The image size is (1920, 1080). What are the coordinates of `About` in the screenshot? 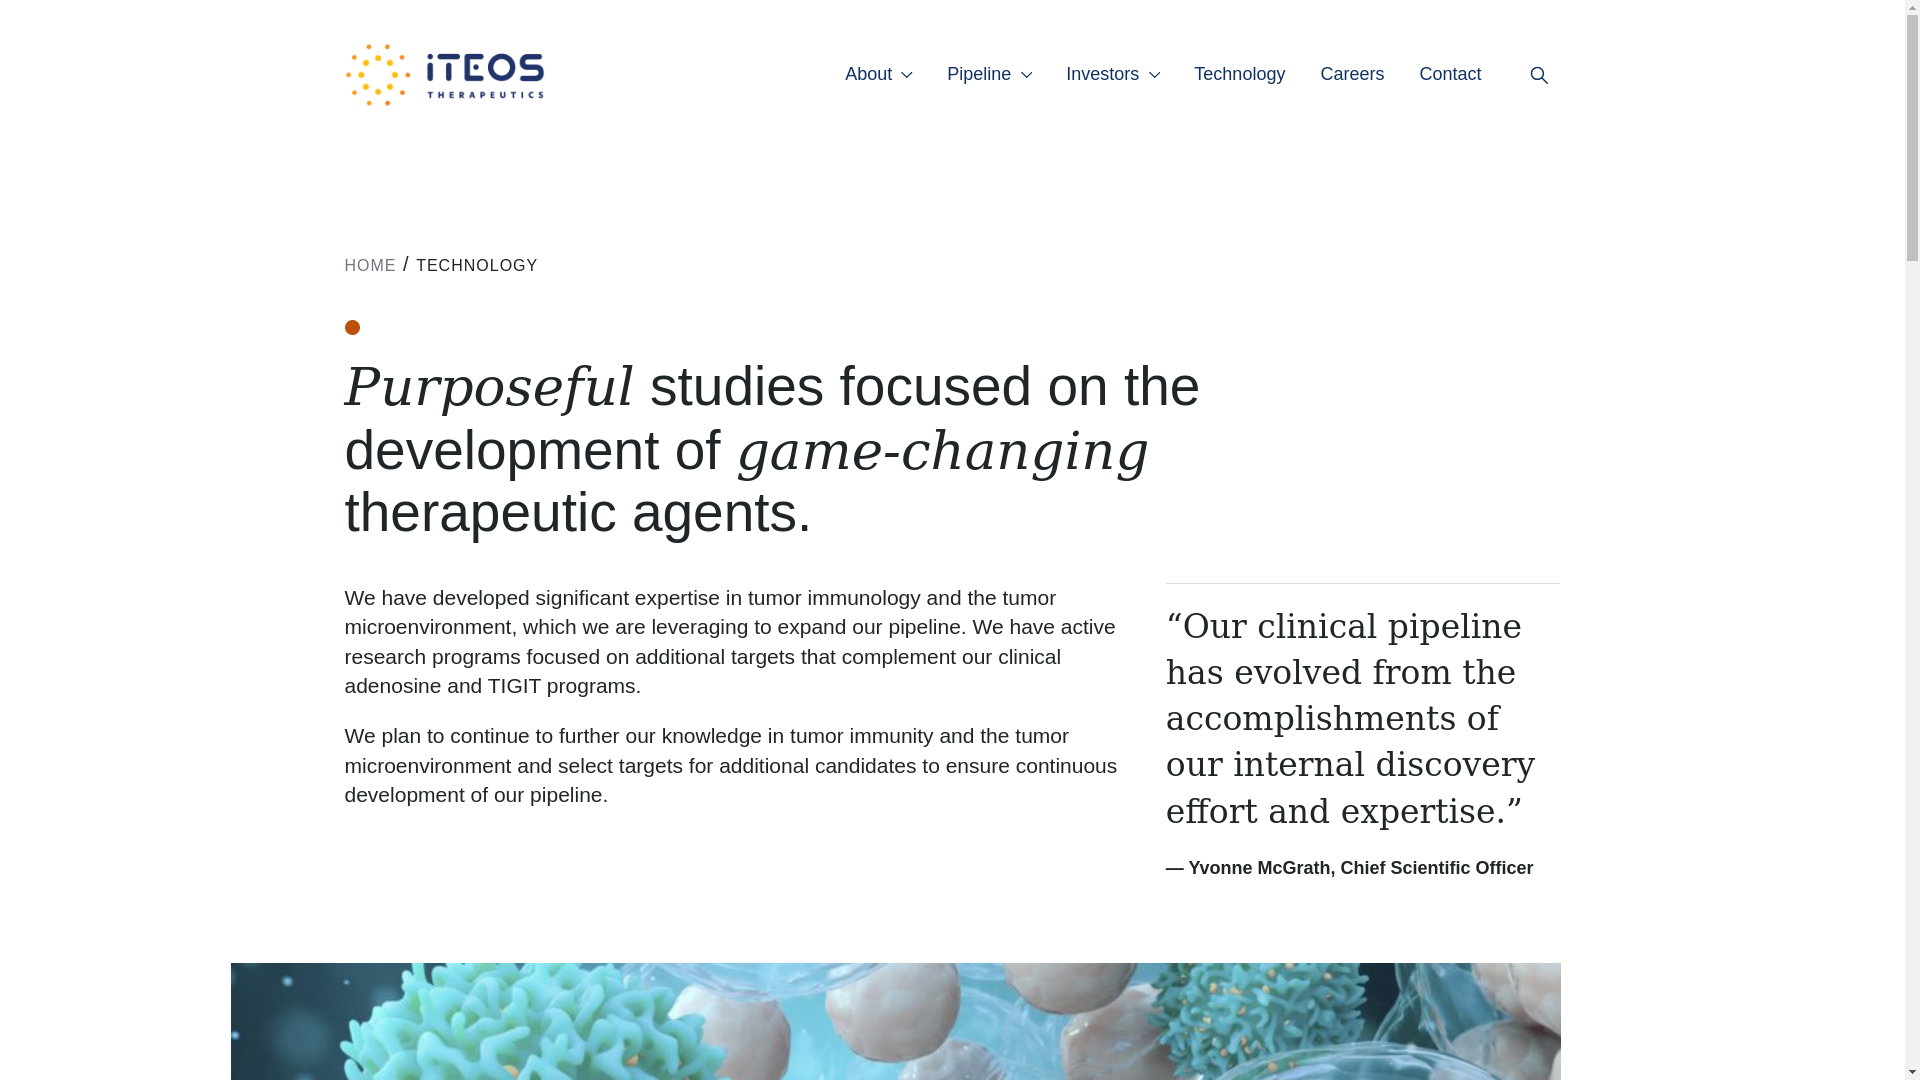 It's located at (870, 74).